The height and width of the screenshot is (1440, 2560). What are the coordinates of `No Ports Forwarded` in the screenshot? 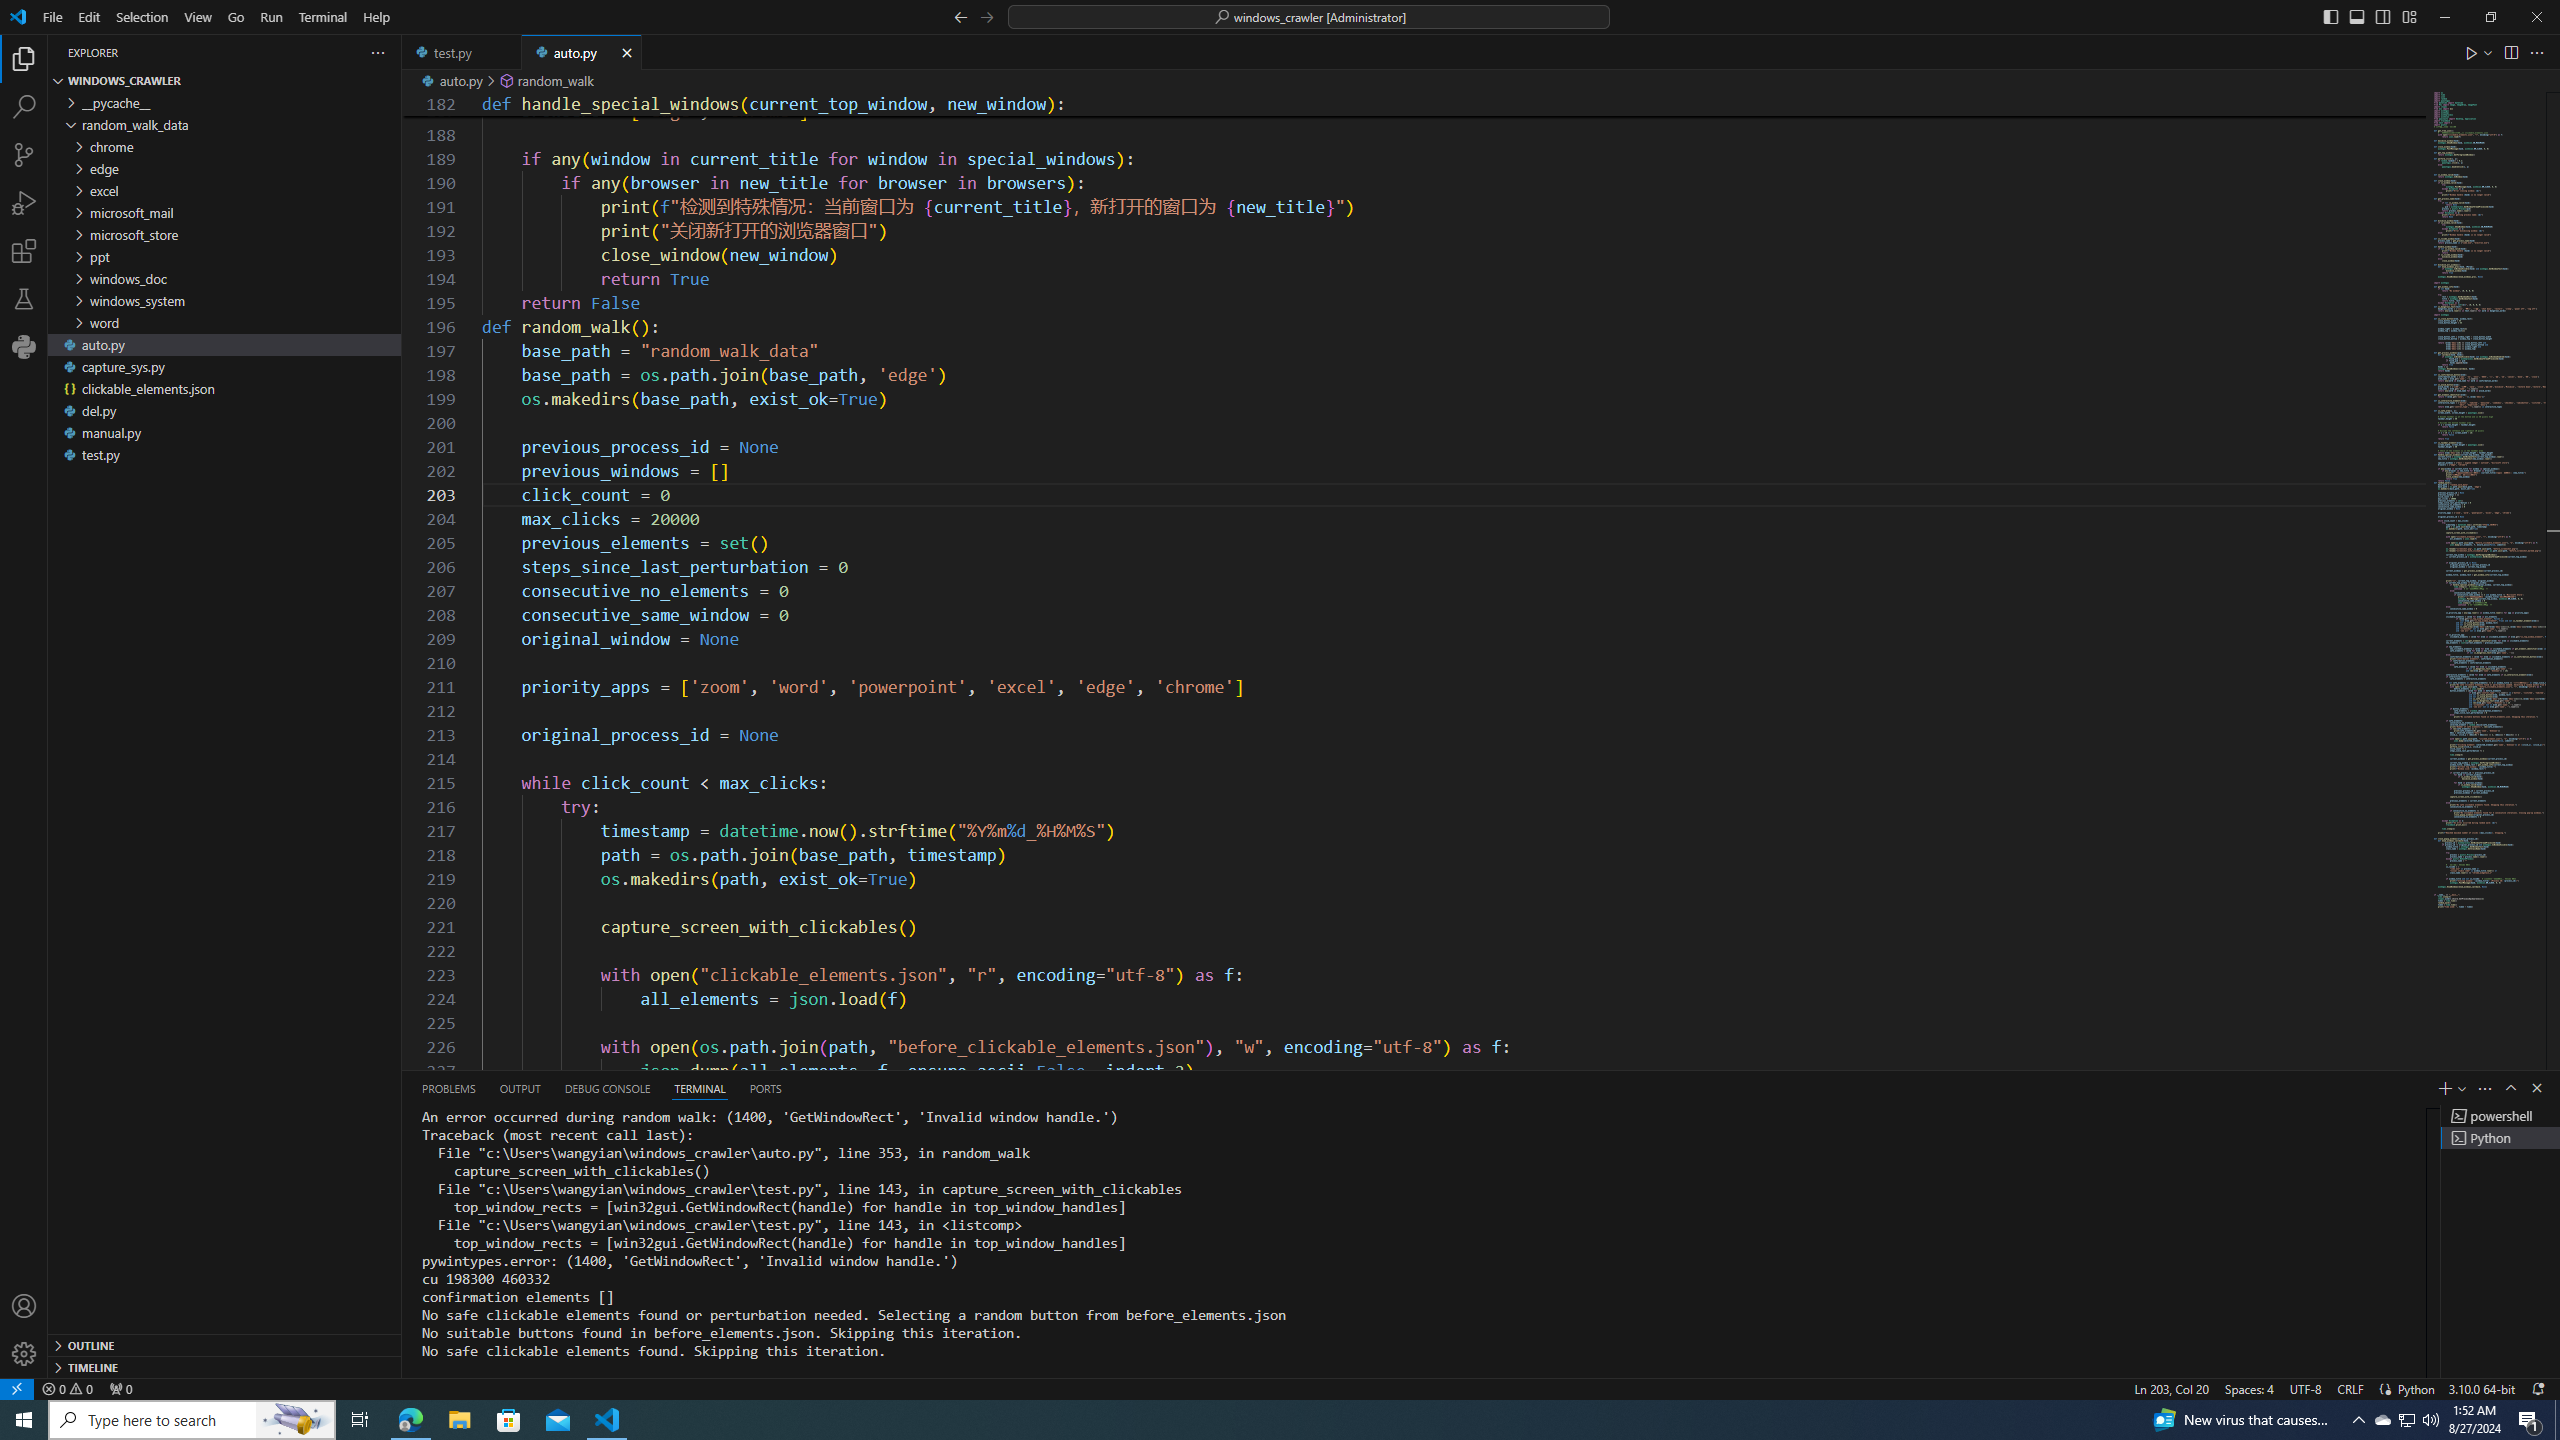 It's located at (120, 1388).